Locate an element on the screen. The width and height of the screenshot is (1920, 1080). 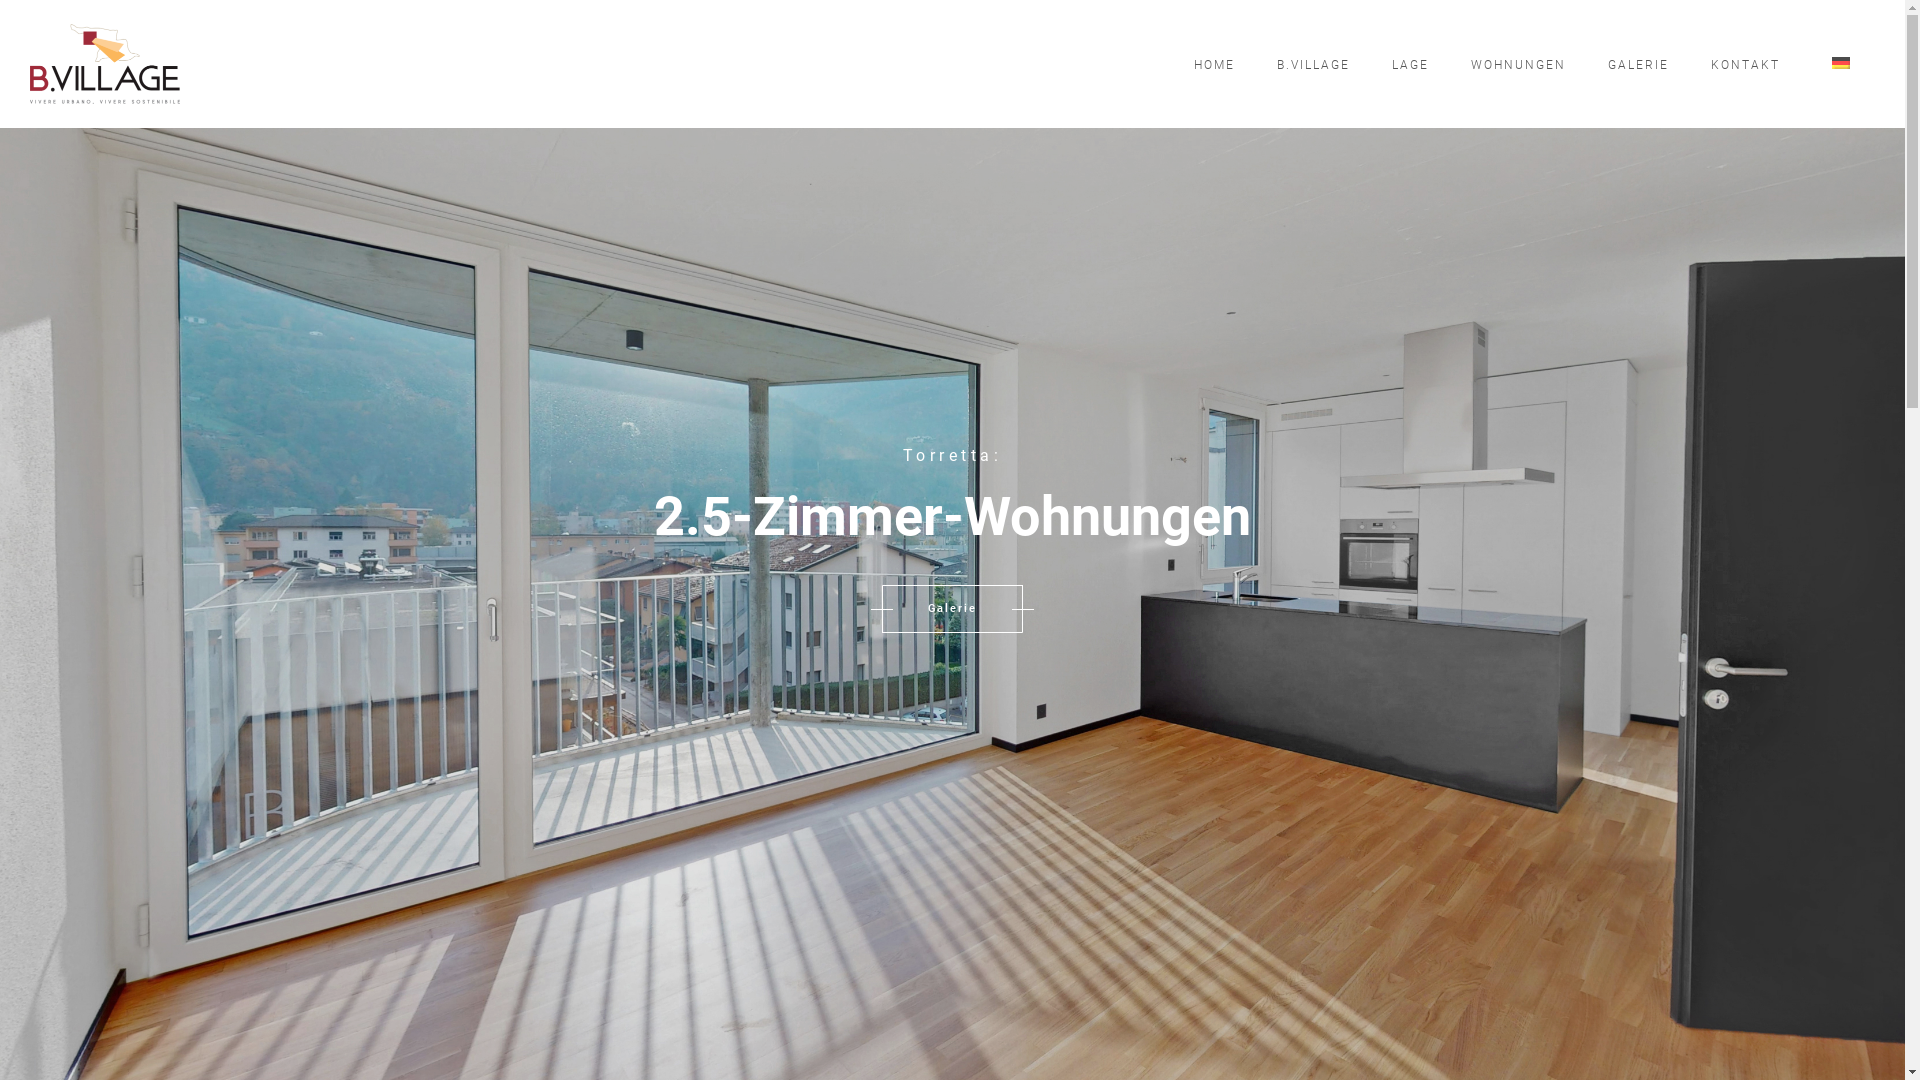
WOHNUNGEN is located at coordinates (1518, 65).